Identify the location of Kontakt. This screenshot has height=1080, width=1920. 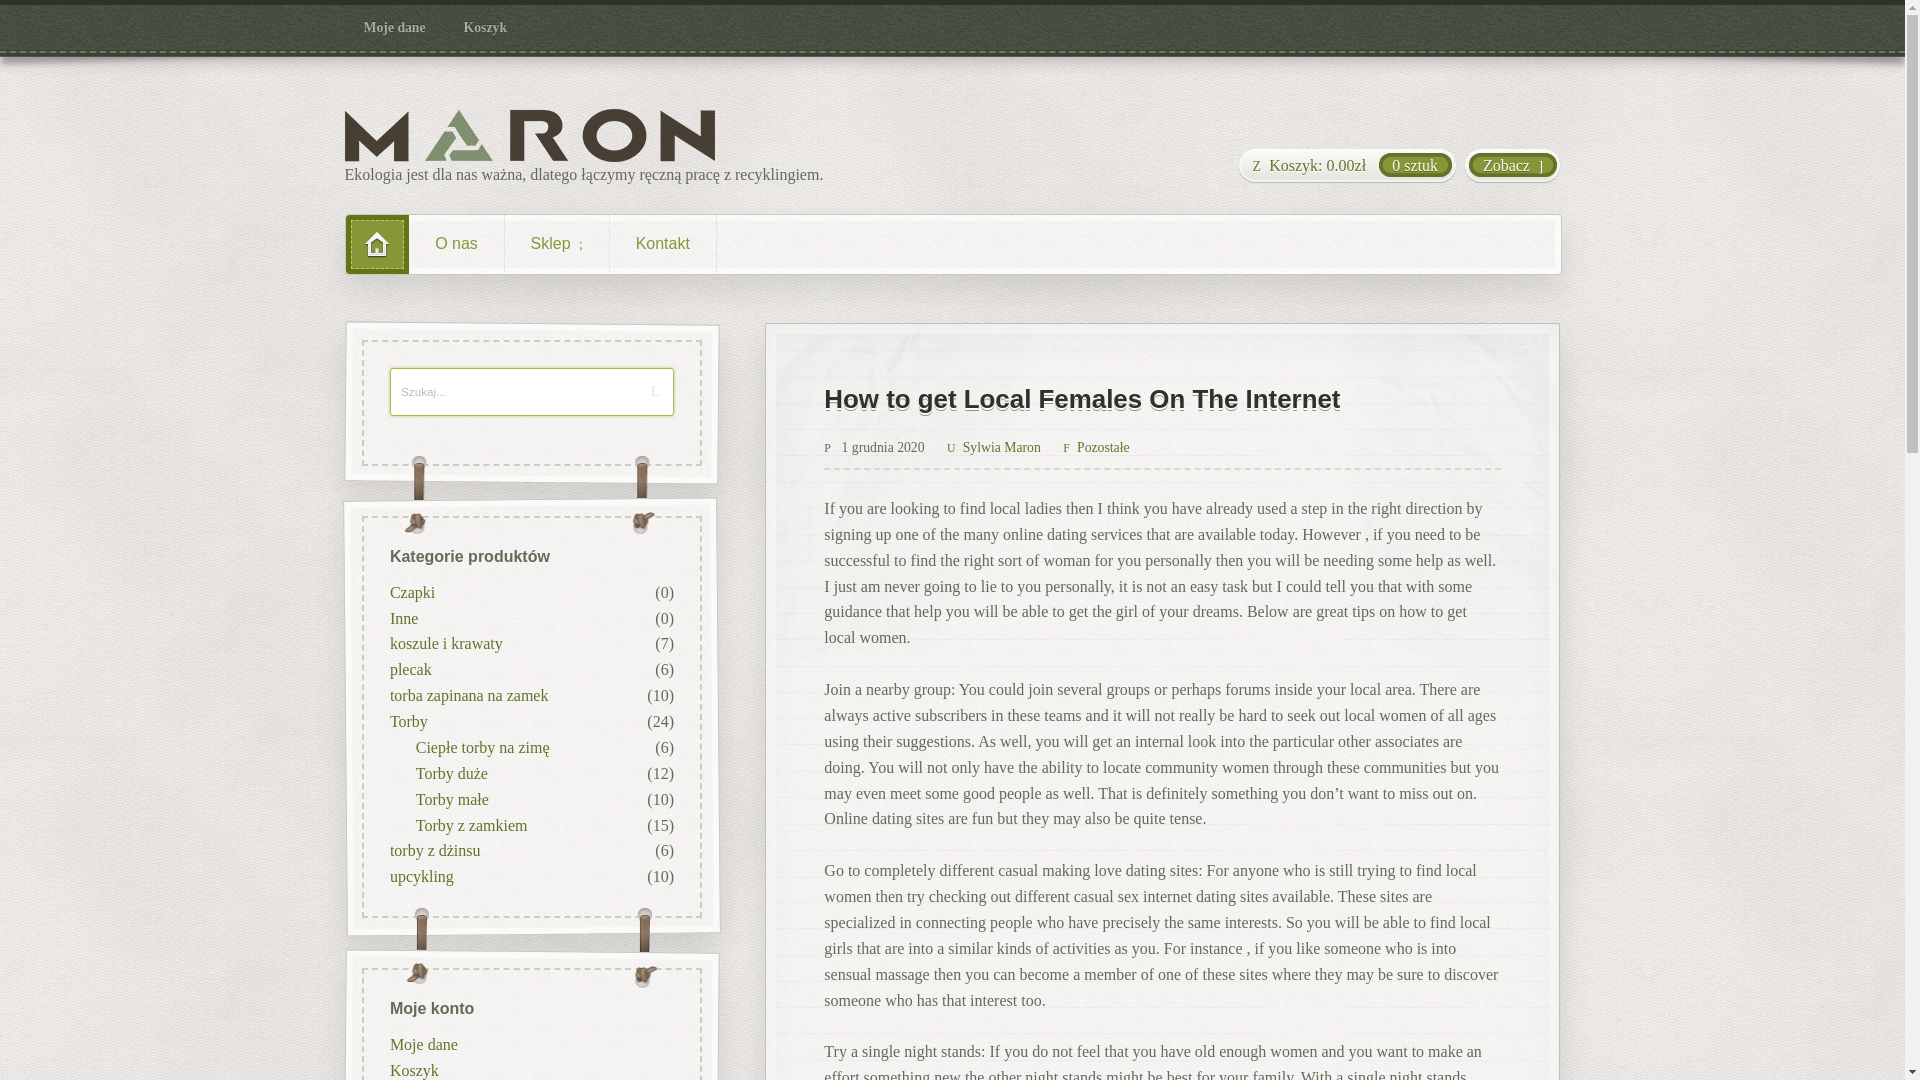
(663, 244).